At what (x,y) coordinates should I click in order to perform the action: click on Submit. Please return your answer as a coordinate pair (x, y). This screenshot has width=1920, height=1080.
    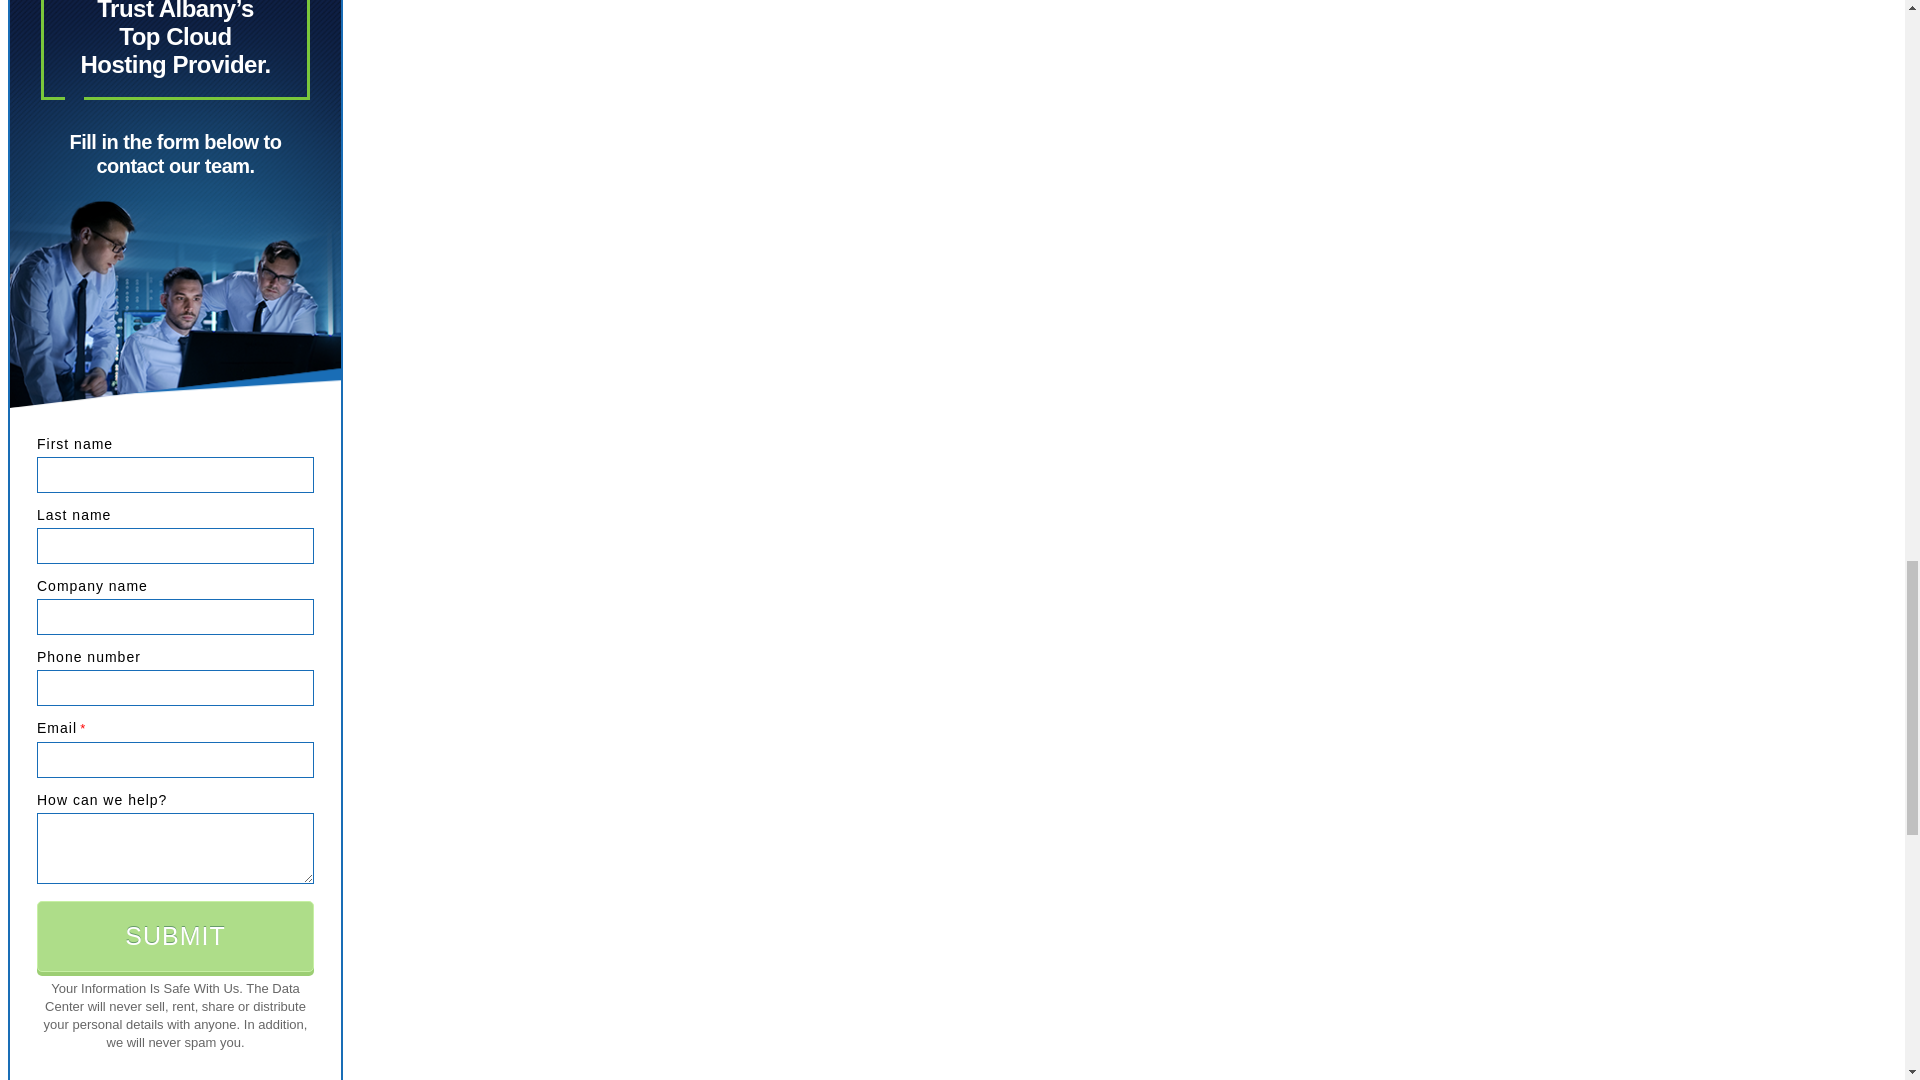
    Looking at the image, I should click on (175, 936).